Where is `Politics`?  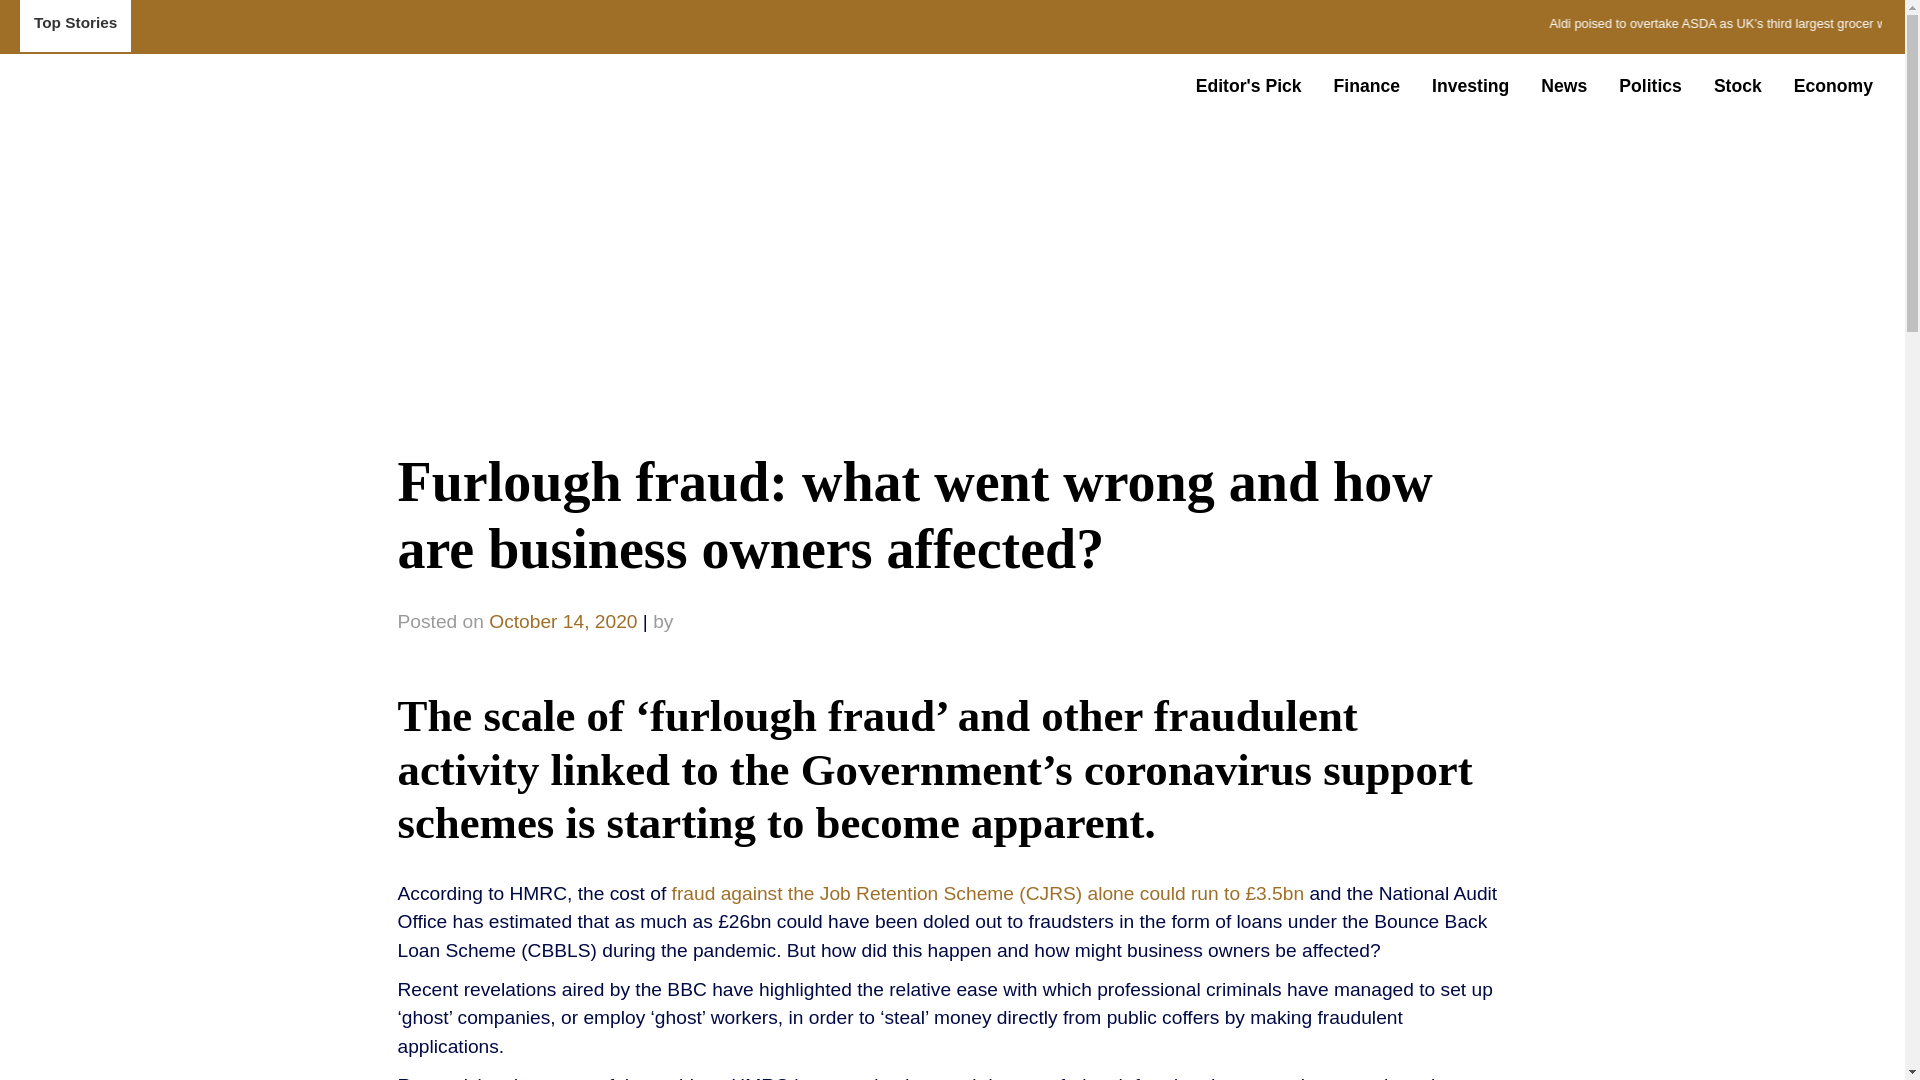 Politics is located at coordinates (1650, 85).